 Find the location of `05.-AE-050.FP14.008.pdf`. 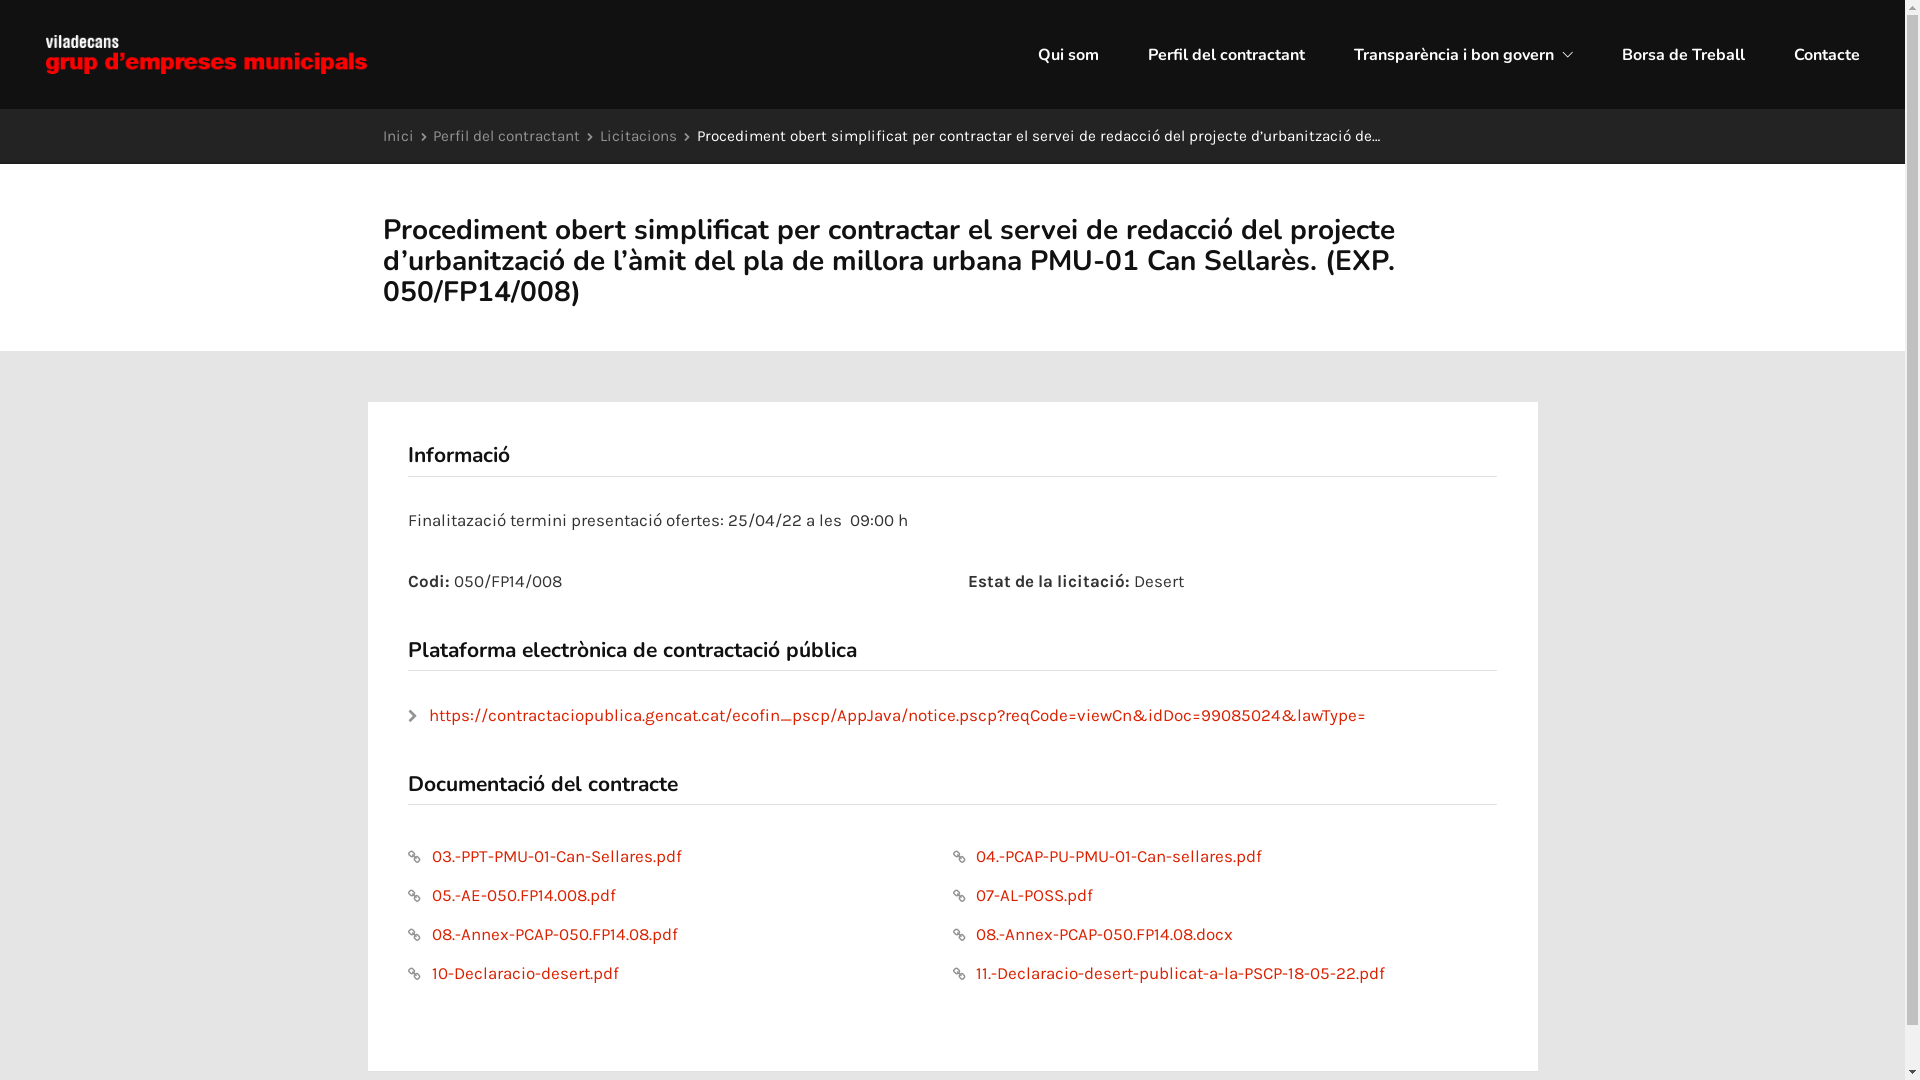

05.-AE-050.FP14.008.pdf is located at coordinates (512, 894).